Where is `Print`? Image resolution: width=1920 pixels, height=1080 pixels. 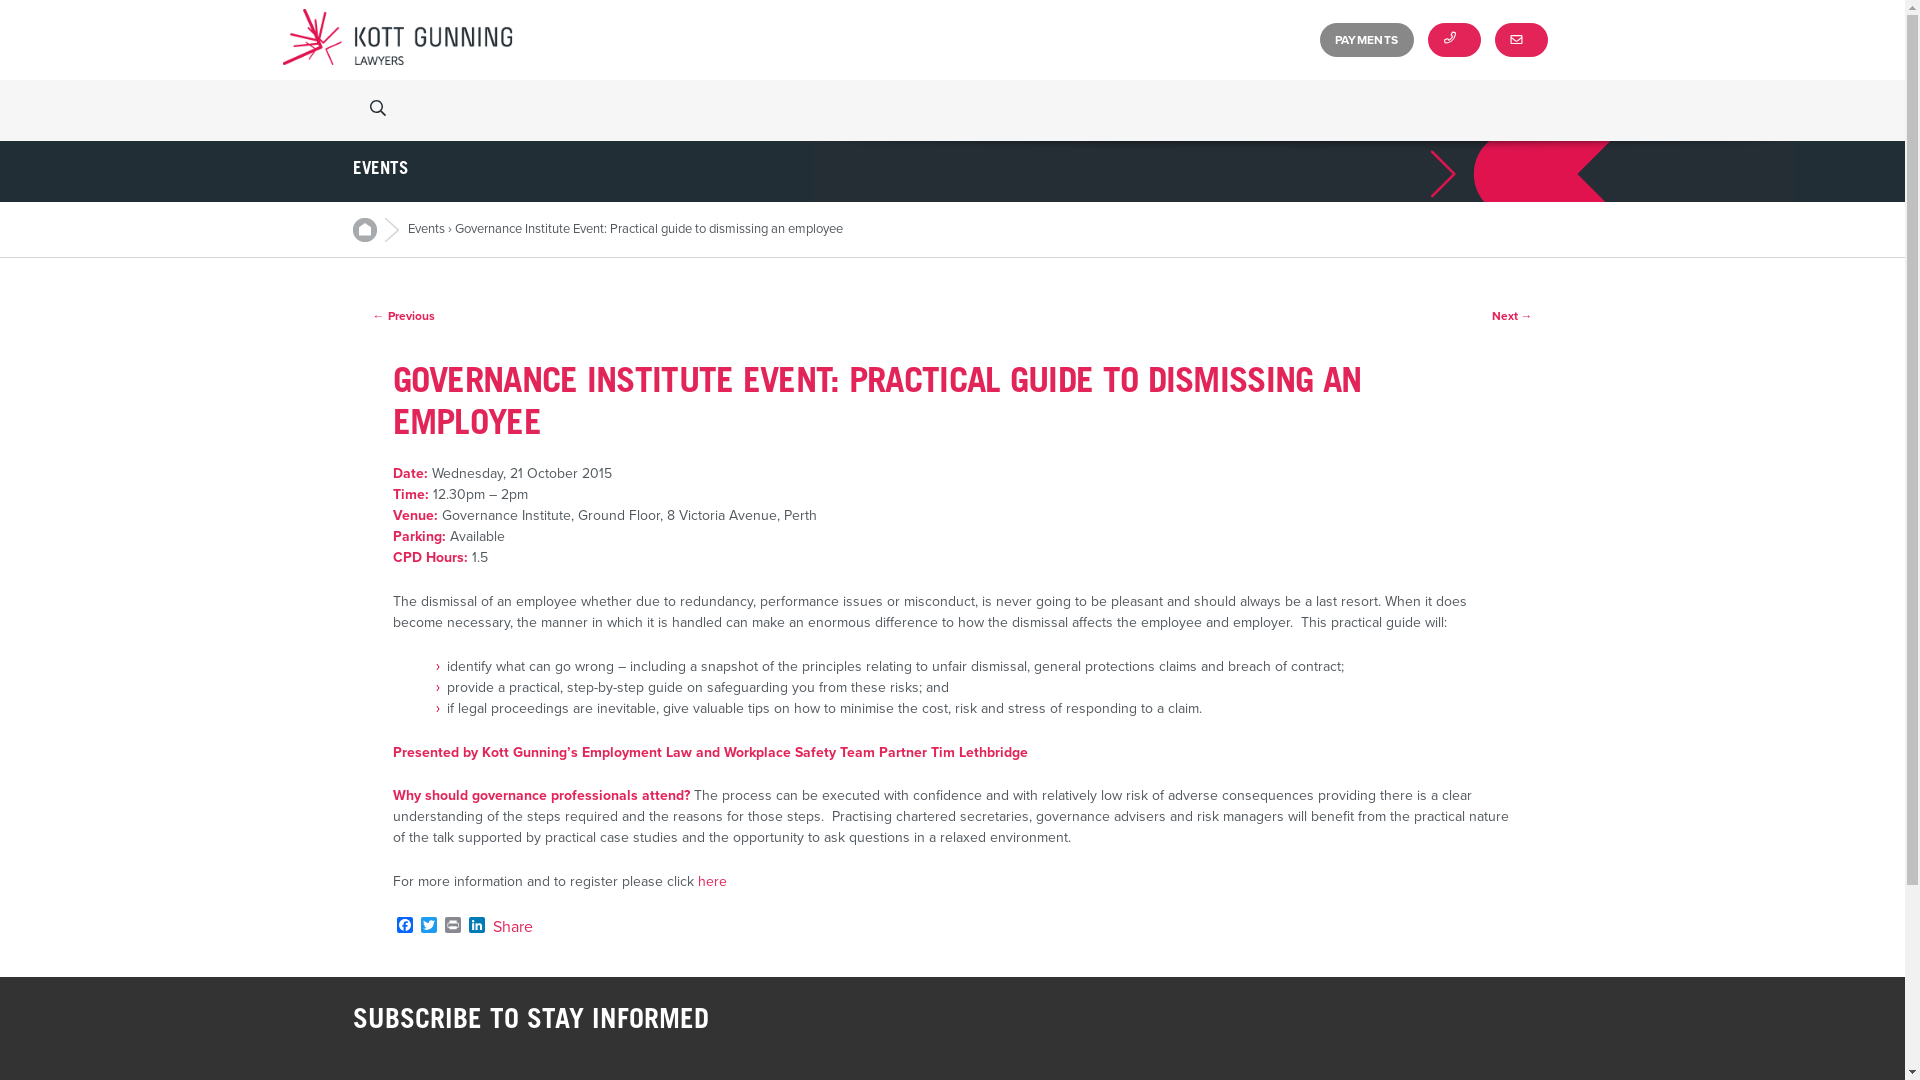
Print is located at coordinates (452, 926).